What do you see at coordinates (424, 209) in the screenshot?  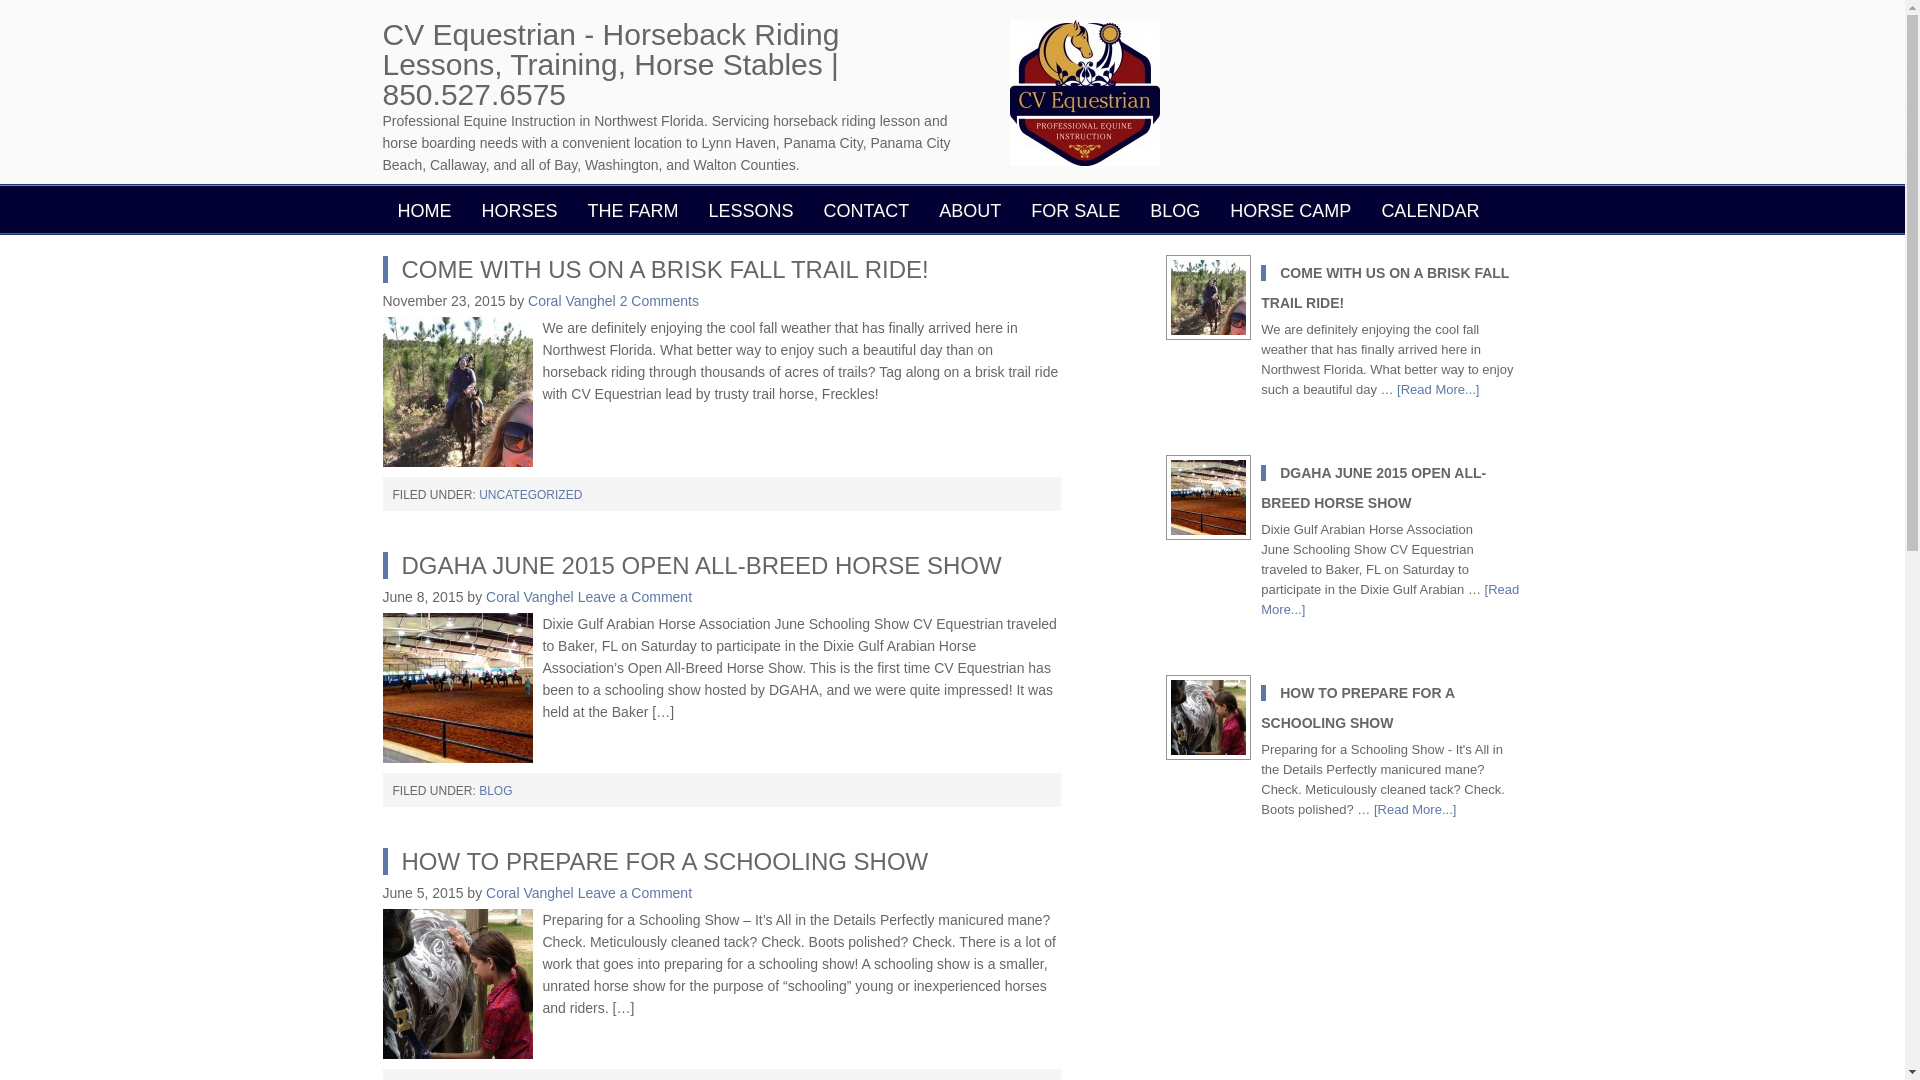 I see `HOME` at bounding box center [424, 209].